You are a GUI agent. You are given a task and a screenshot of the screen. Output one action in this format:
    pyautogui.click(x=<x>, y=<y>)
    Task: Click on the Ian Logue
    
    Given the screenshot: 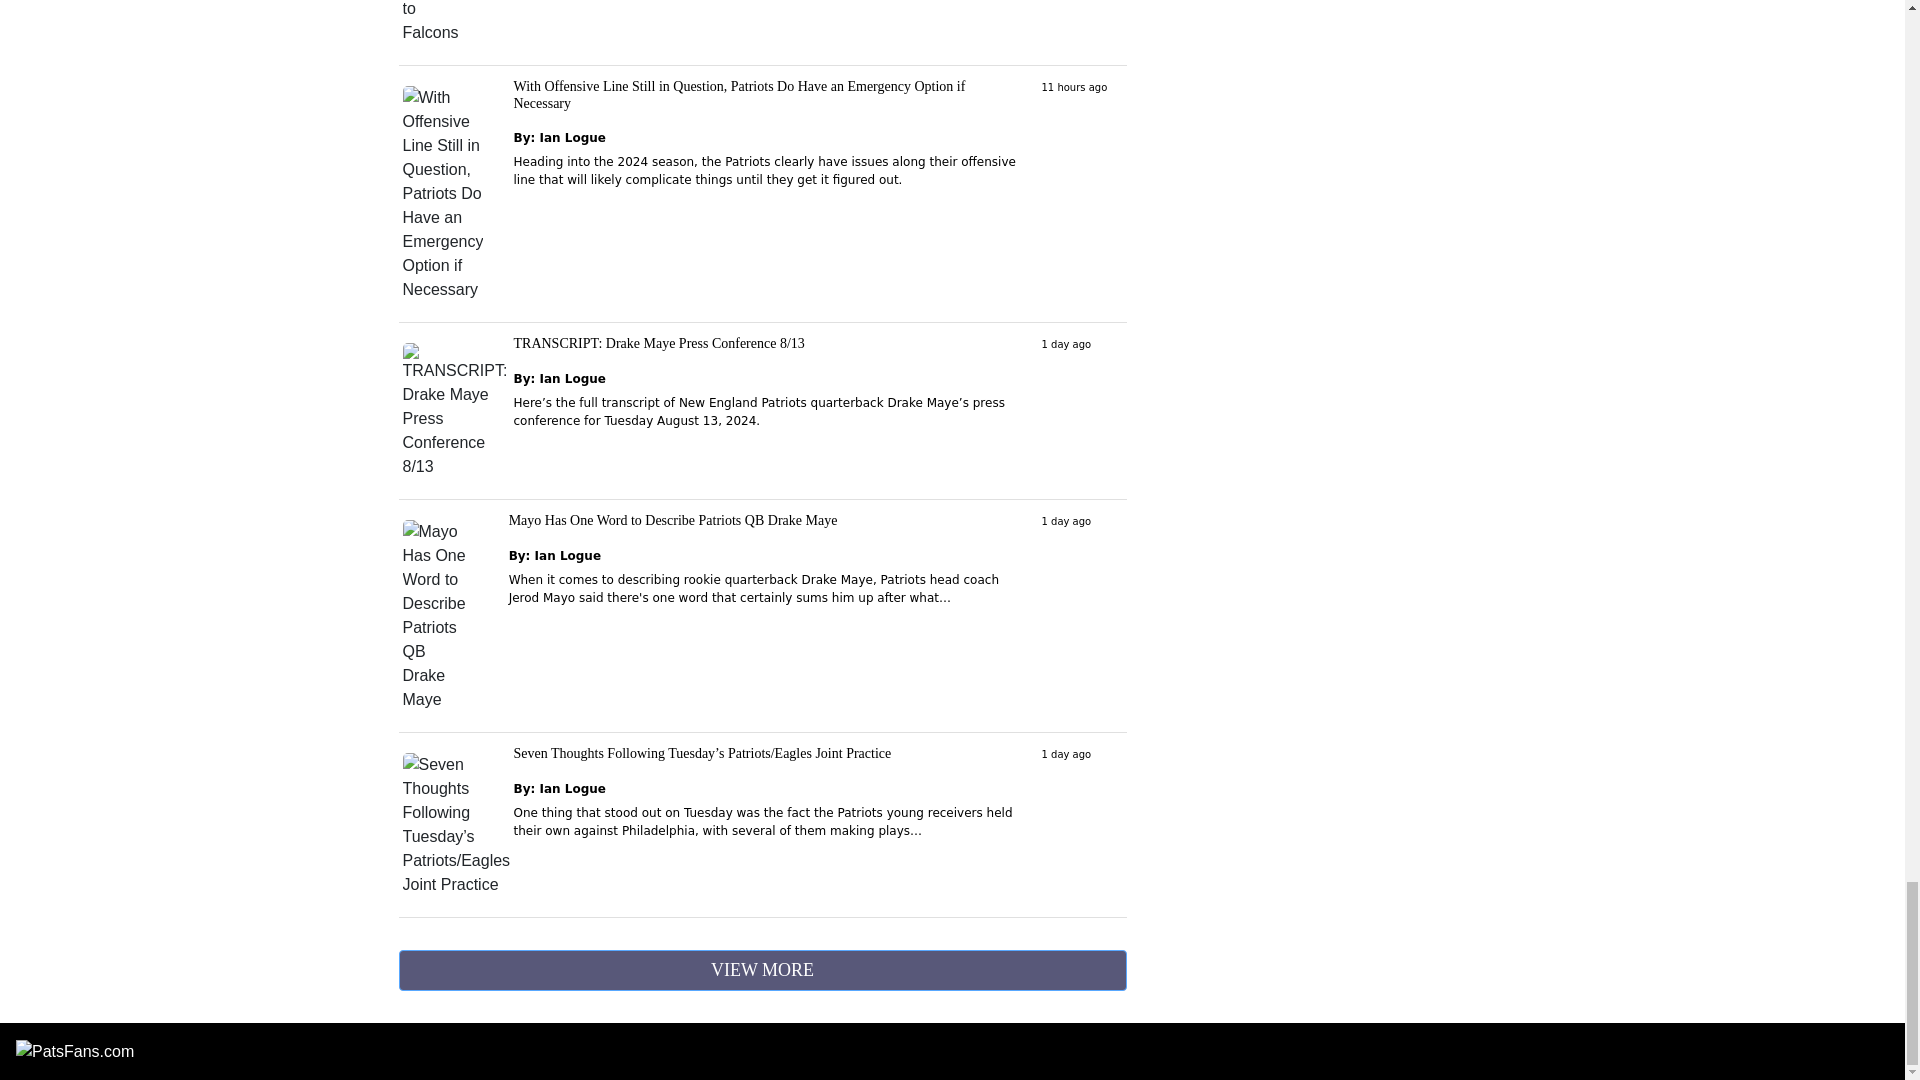 What is the action you would take?
    pyautogui.click(x=568, y=555)
    